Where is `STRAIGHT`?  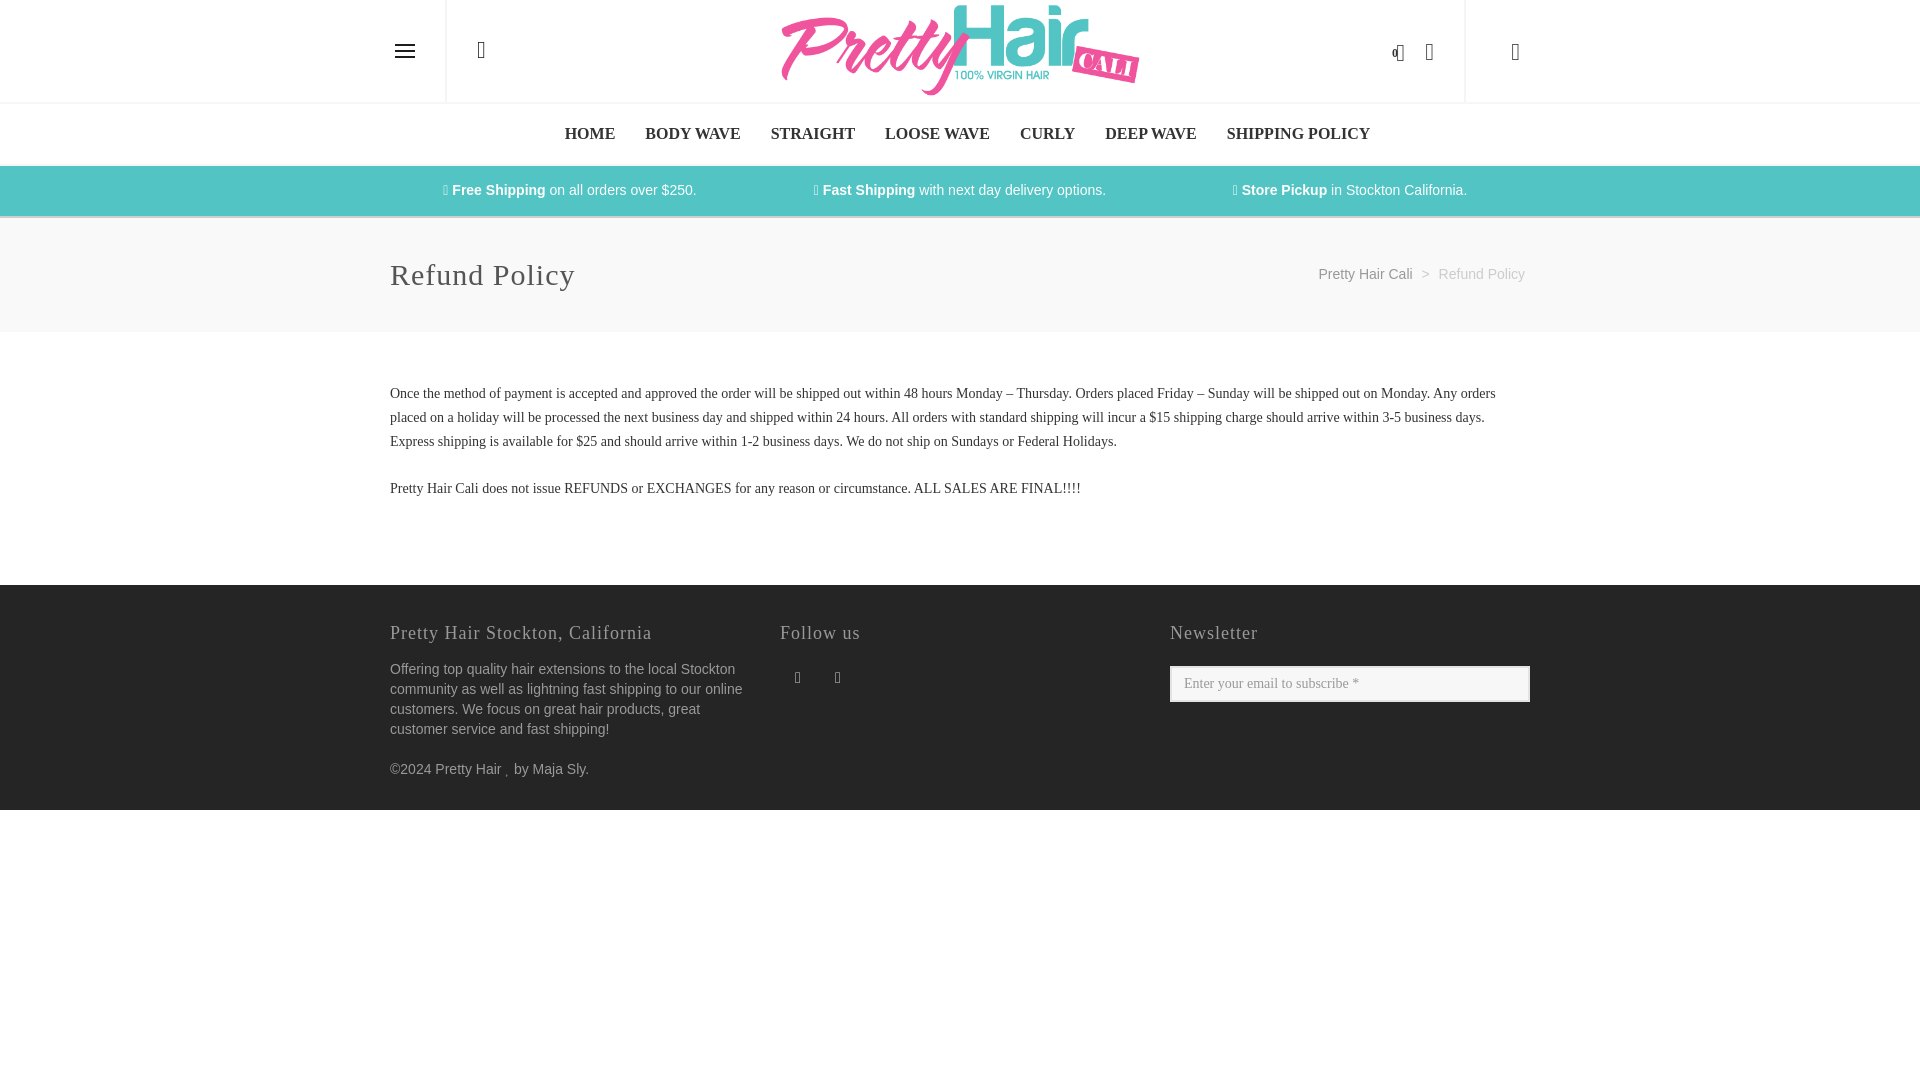 STRAIGHT is located at coordinates (812, 134).